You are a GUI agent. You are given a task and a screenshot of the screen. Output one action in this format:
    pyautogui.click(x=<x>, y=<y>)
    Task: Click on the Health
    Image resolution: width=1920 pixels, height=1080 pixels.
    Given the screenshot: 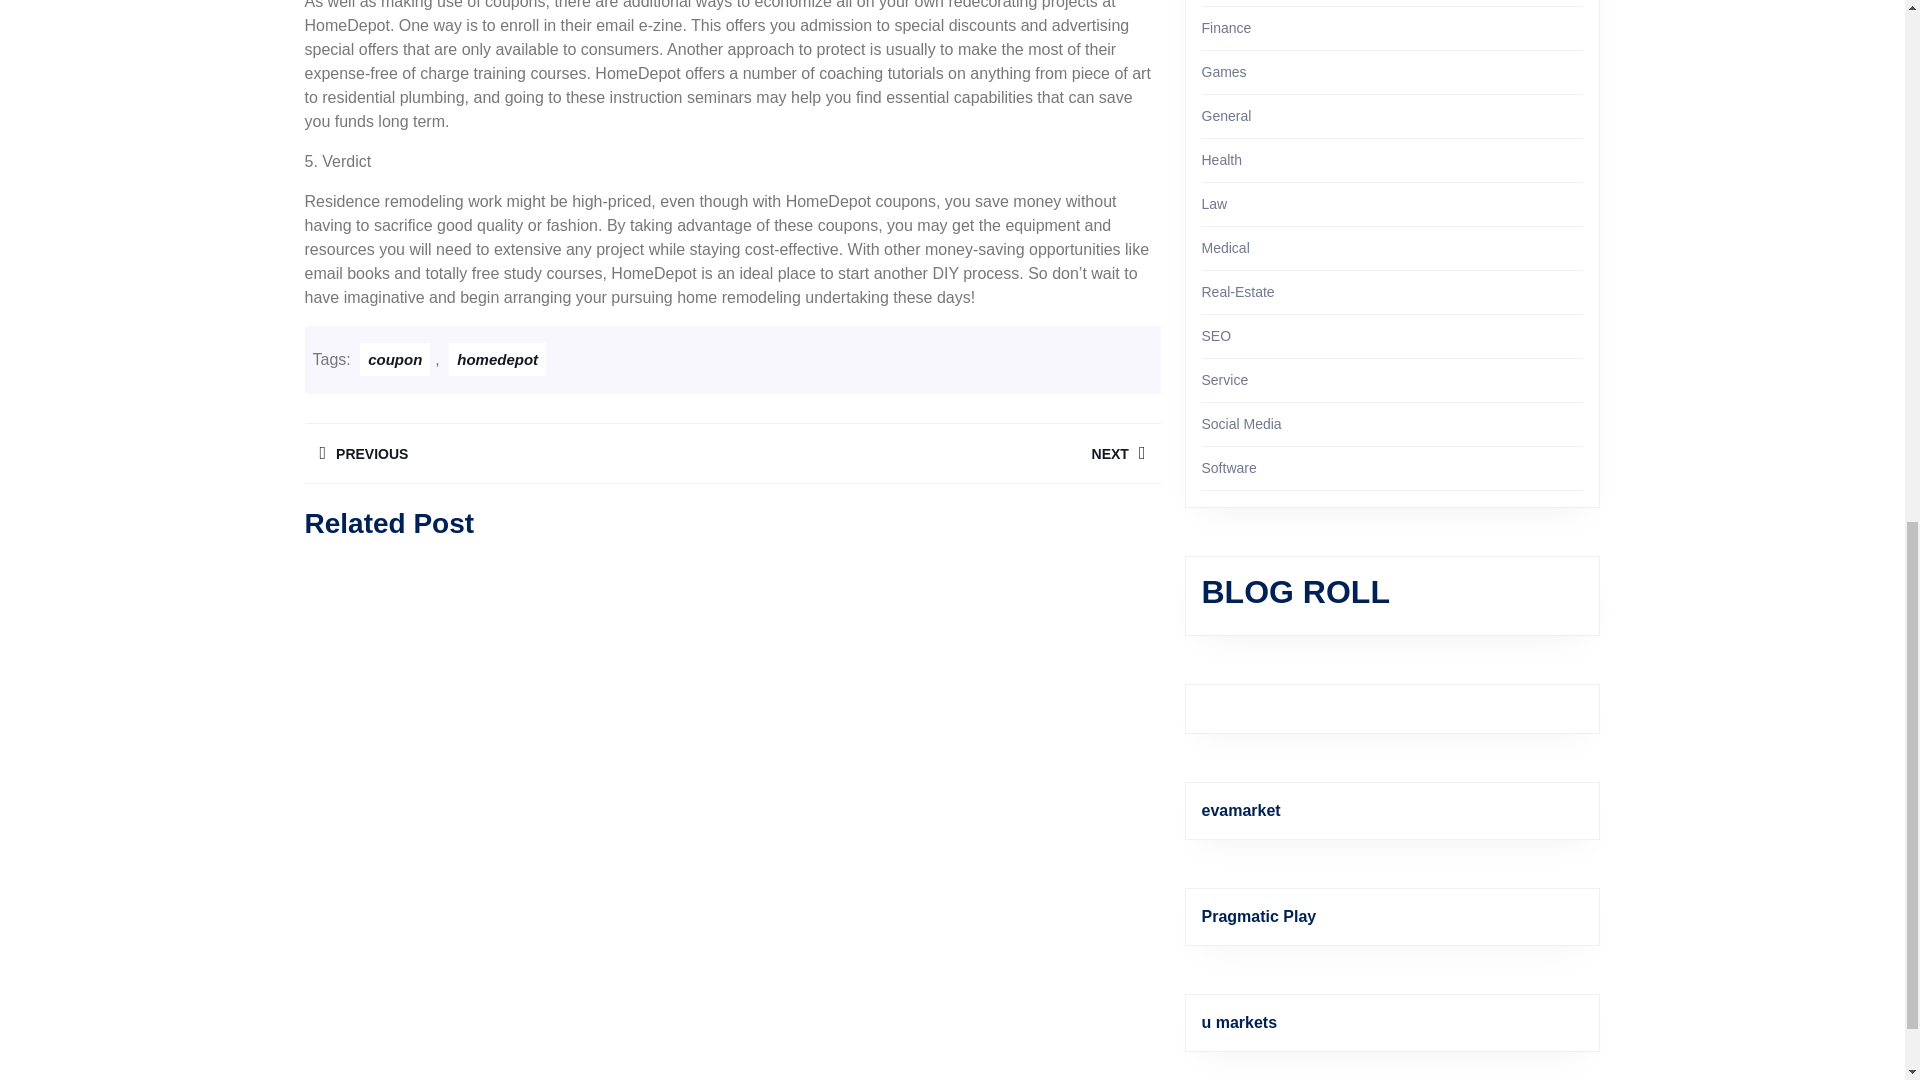 What is the action you would take?
    pyautogui.click(x=1222, y=160)
    